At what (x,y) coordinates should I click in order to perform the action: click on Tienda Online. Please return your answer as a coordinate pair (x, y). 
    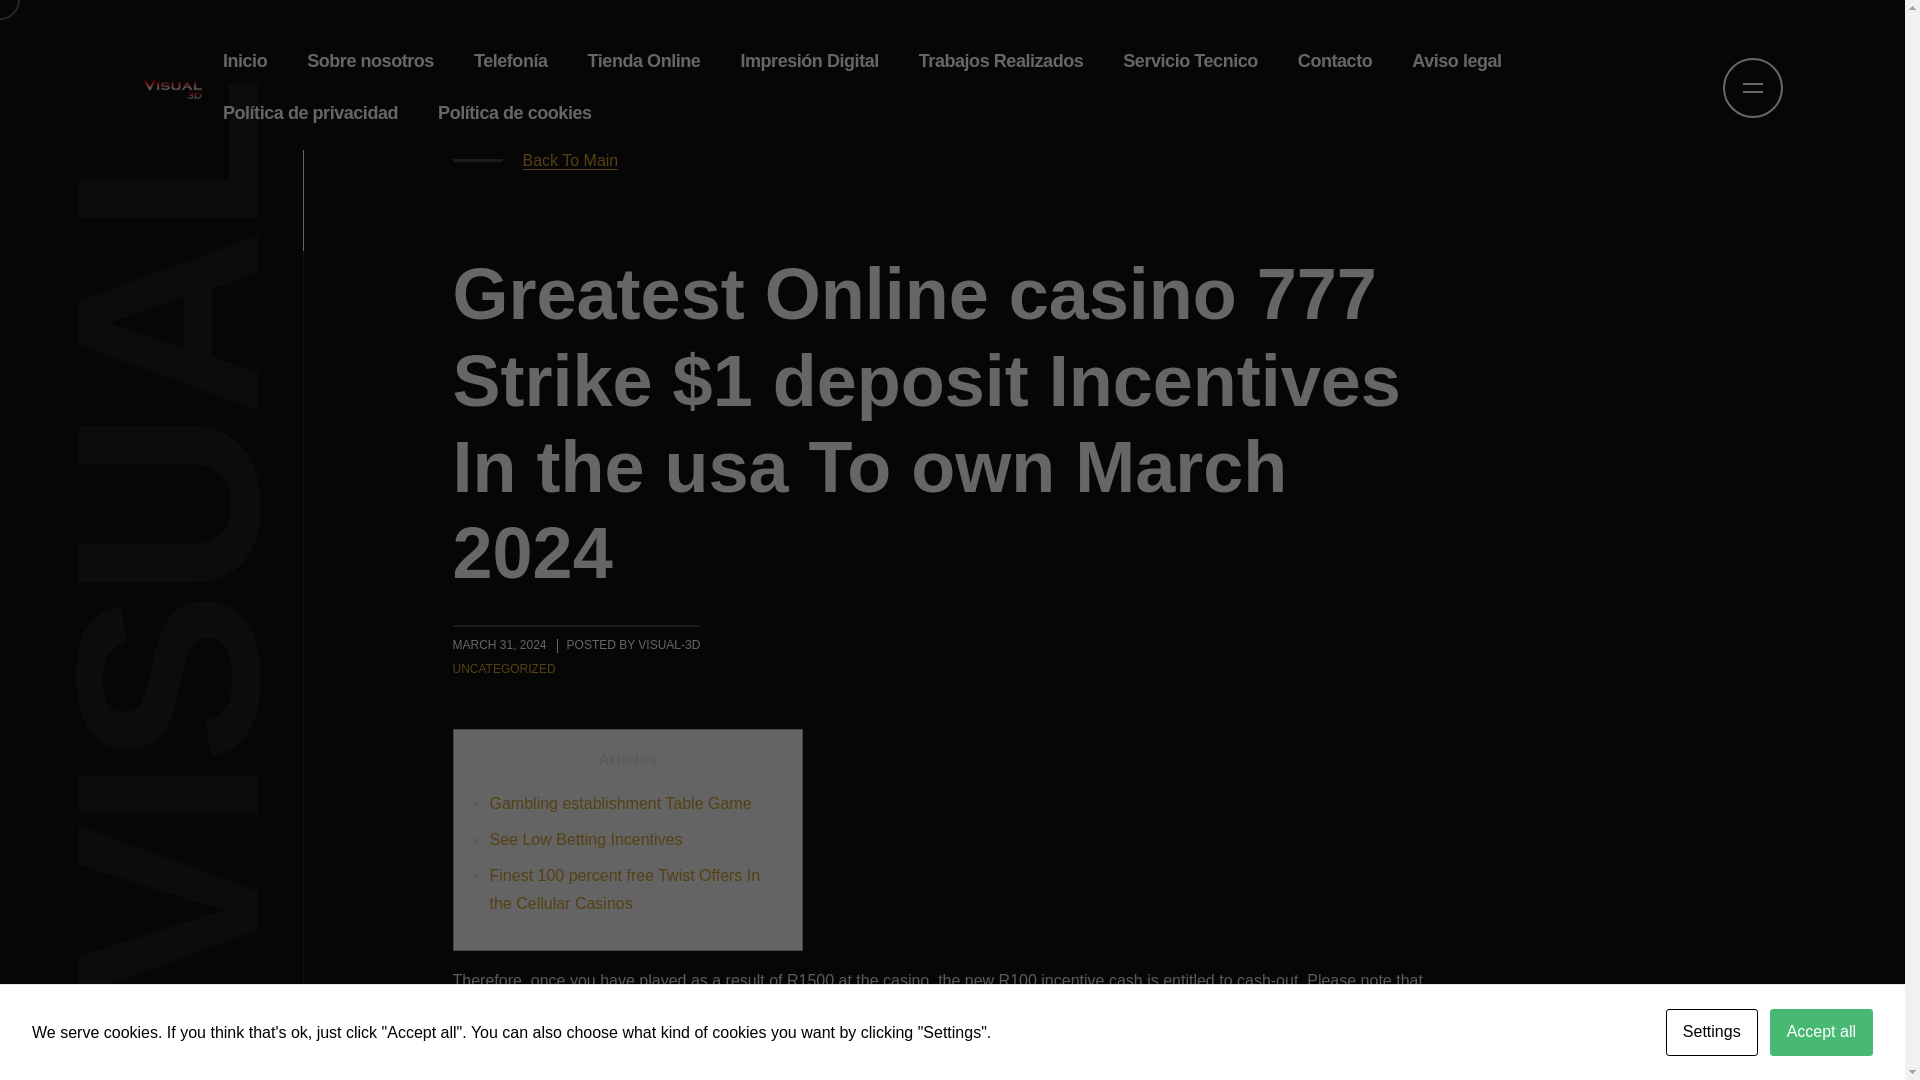
    Looking at the image, I should click on (644, 61).